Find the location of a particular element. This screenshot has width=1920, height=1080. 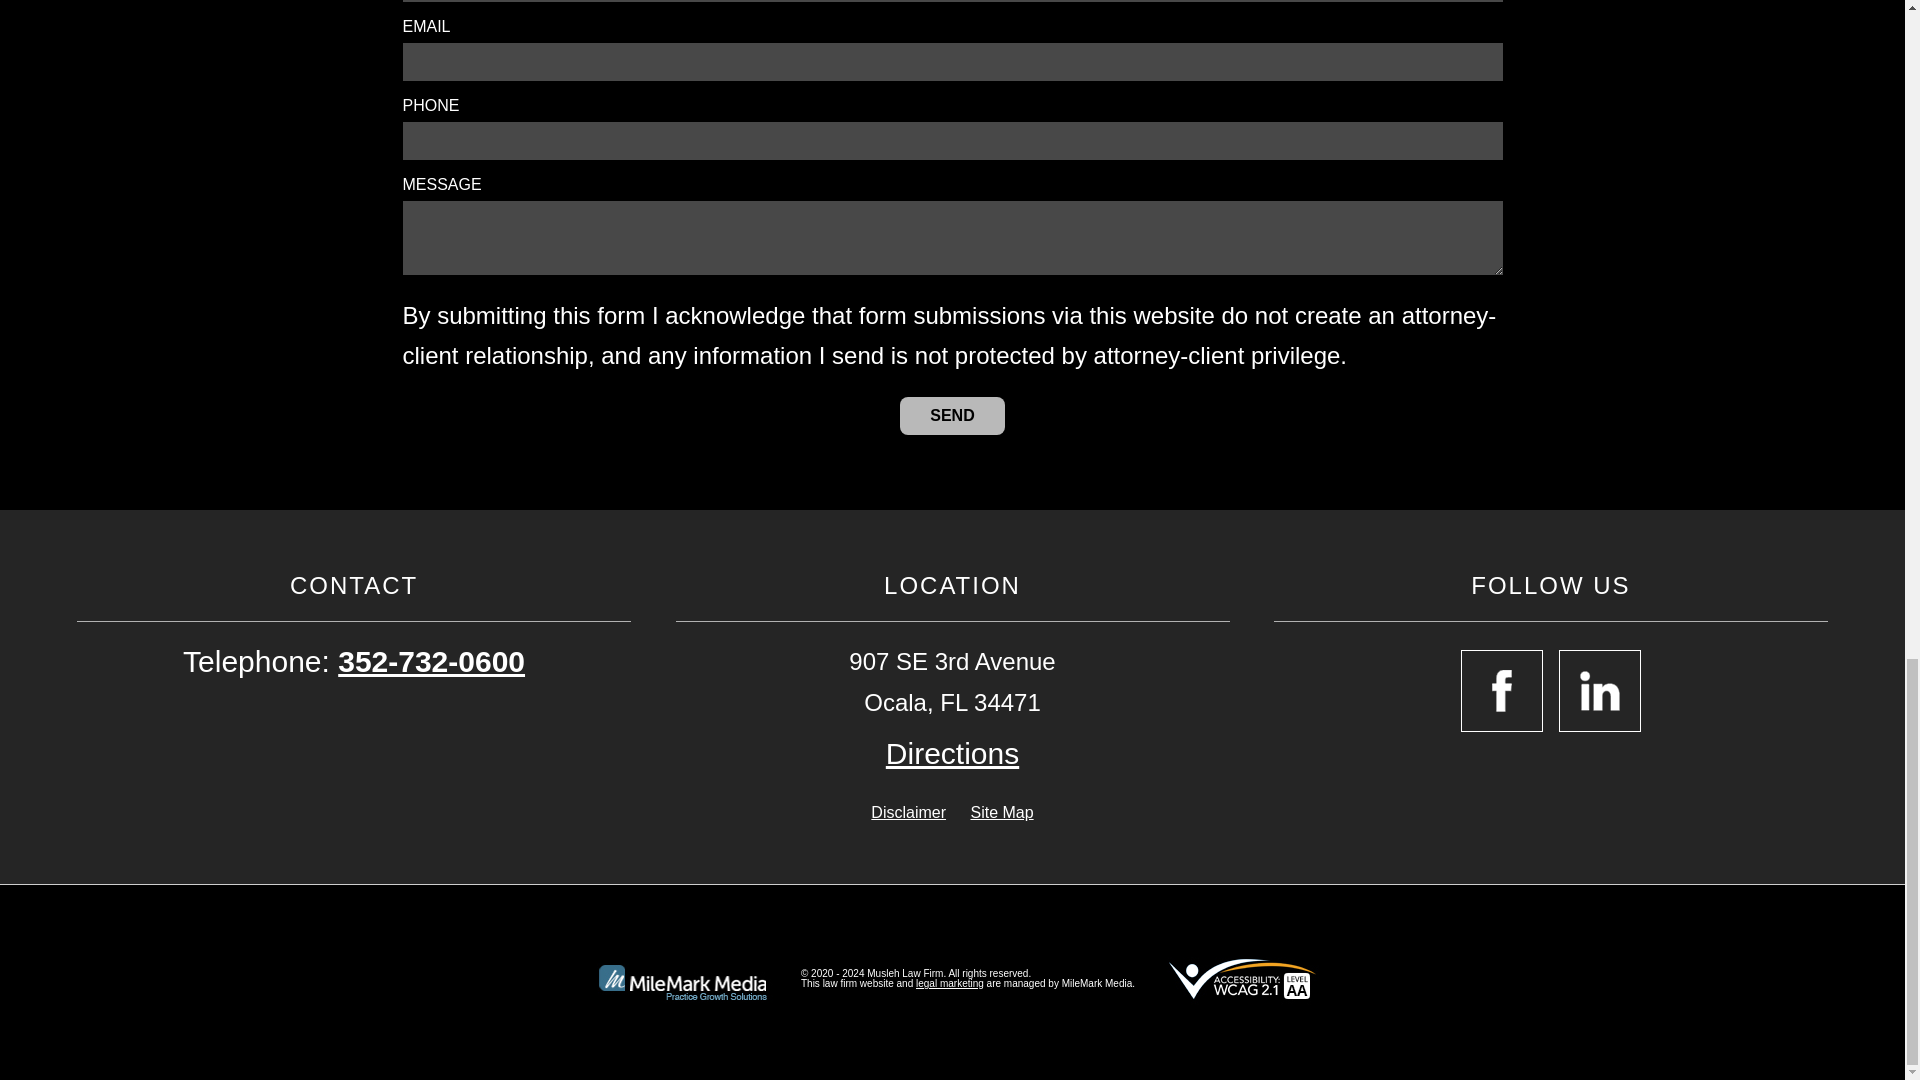

Open Facebook in a New Window is located at coordinates (1502, 691).